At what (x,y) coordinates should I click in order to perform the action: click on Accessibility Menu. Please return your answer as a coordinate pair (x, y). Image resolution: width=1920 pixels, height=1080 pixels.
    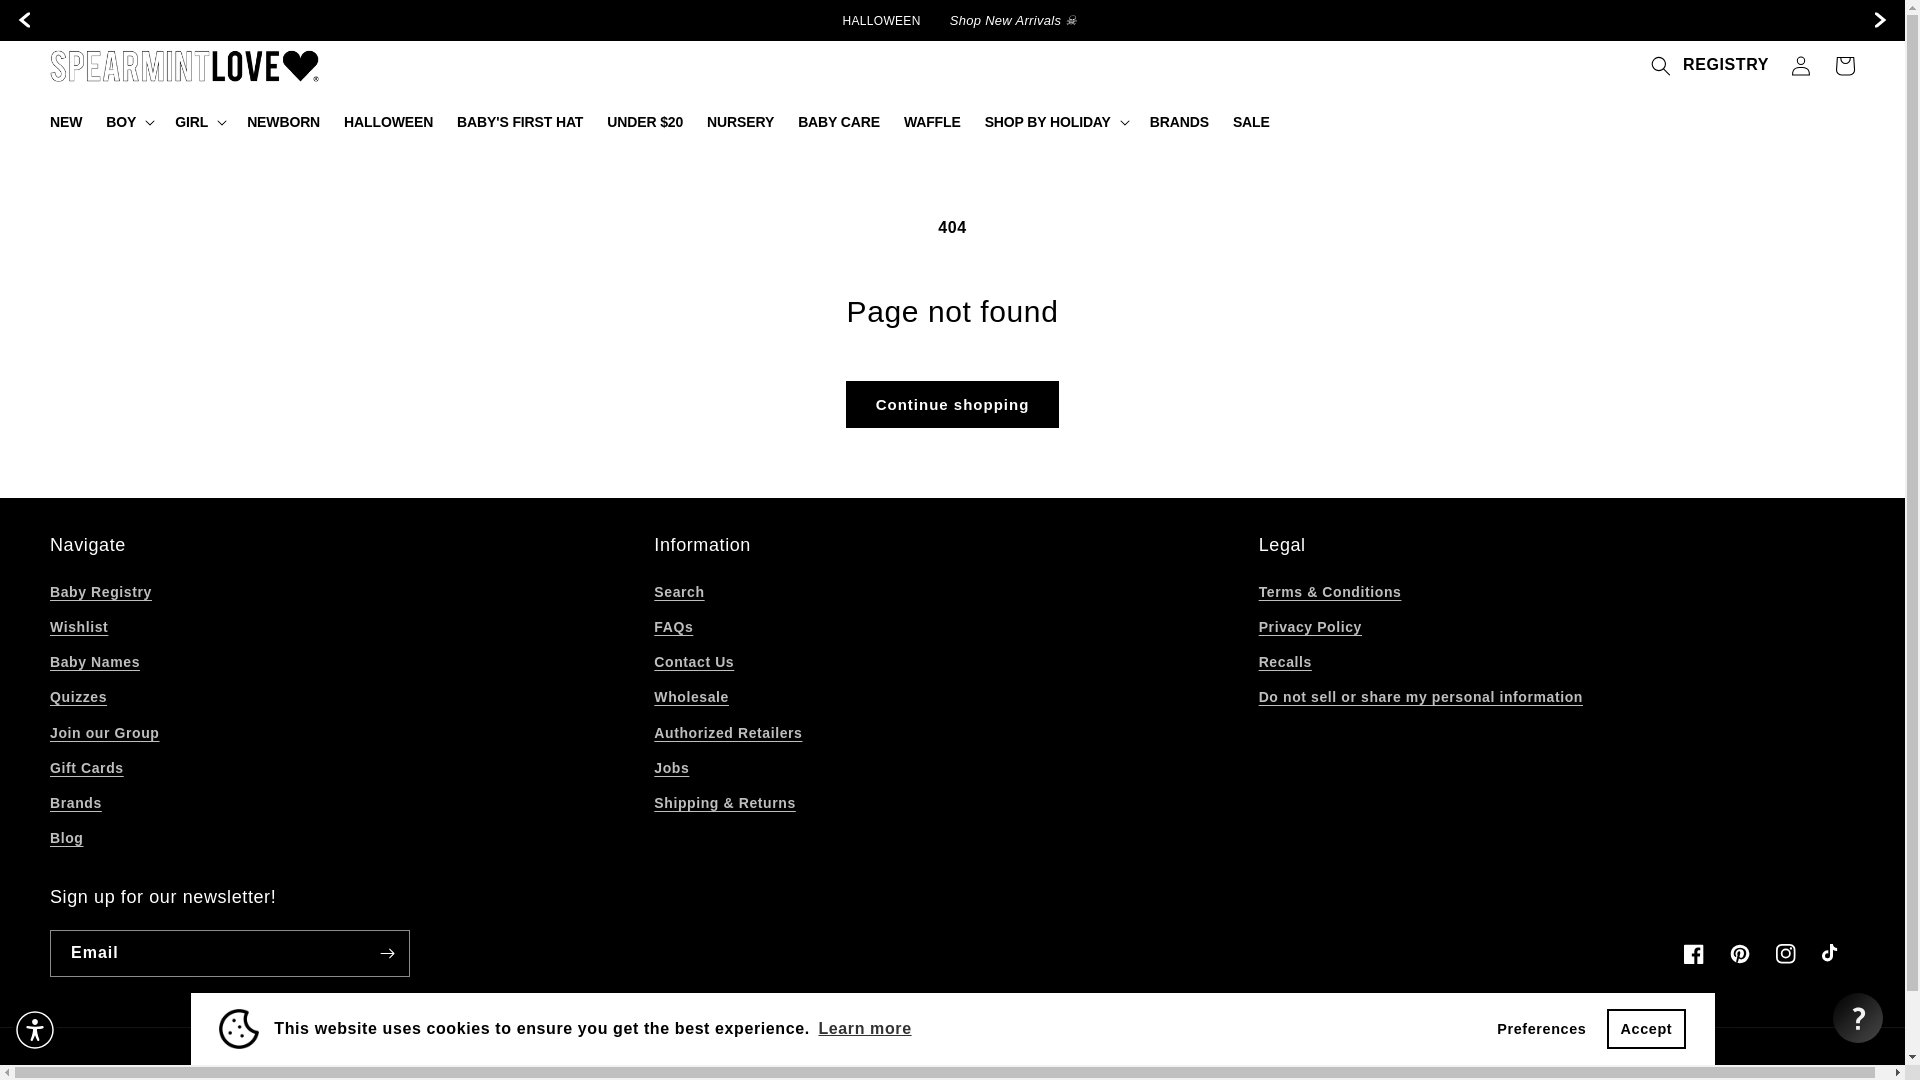
    Looking at the image, I should click on (35, 1029).